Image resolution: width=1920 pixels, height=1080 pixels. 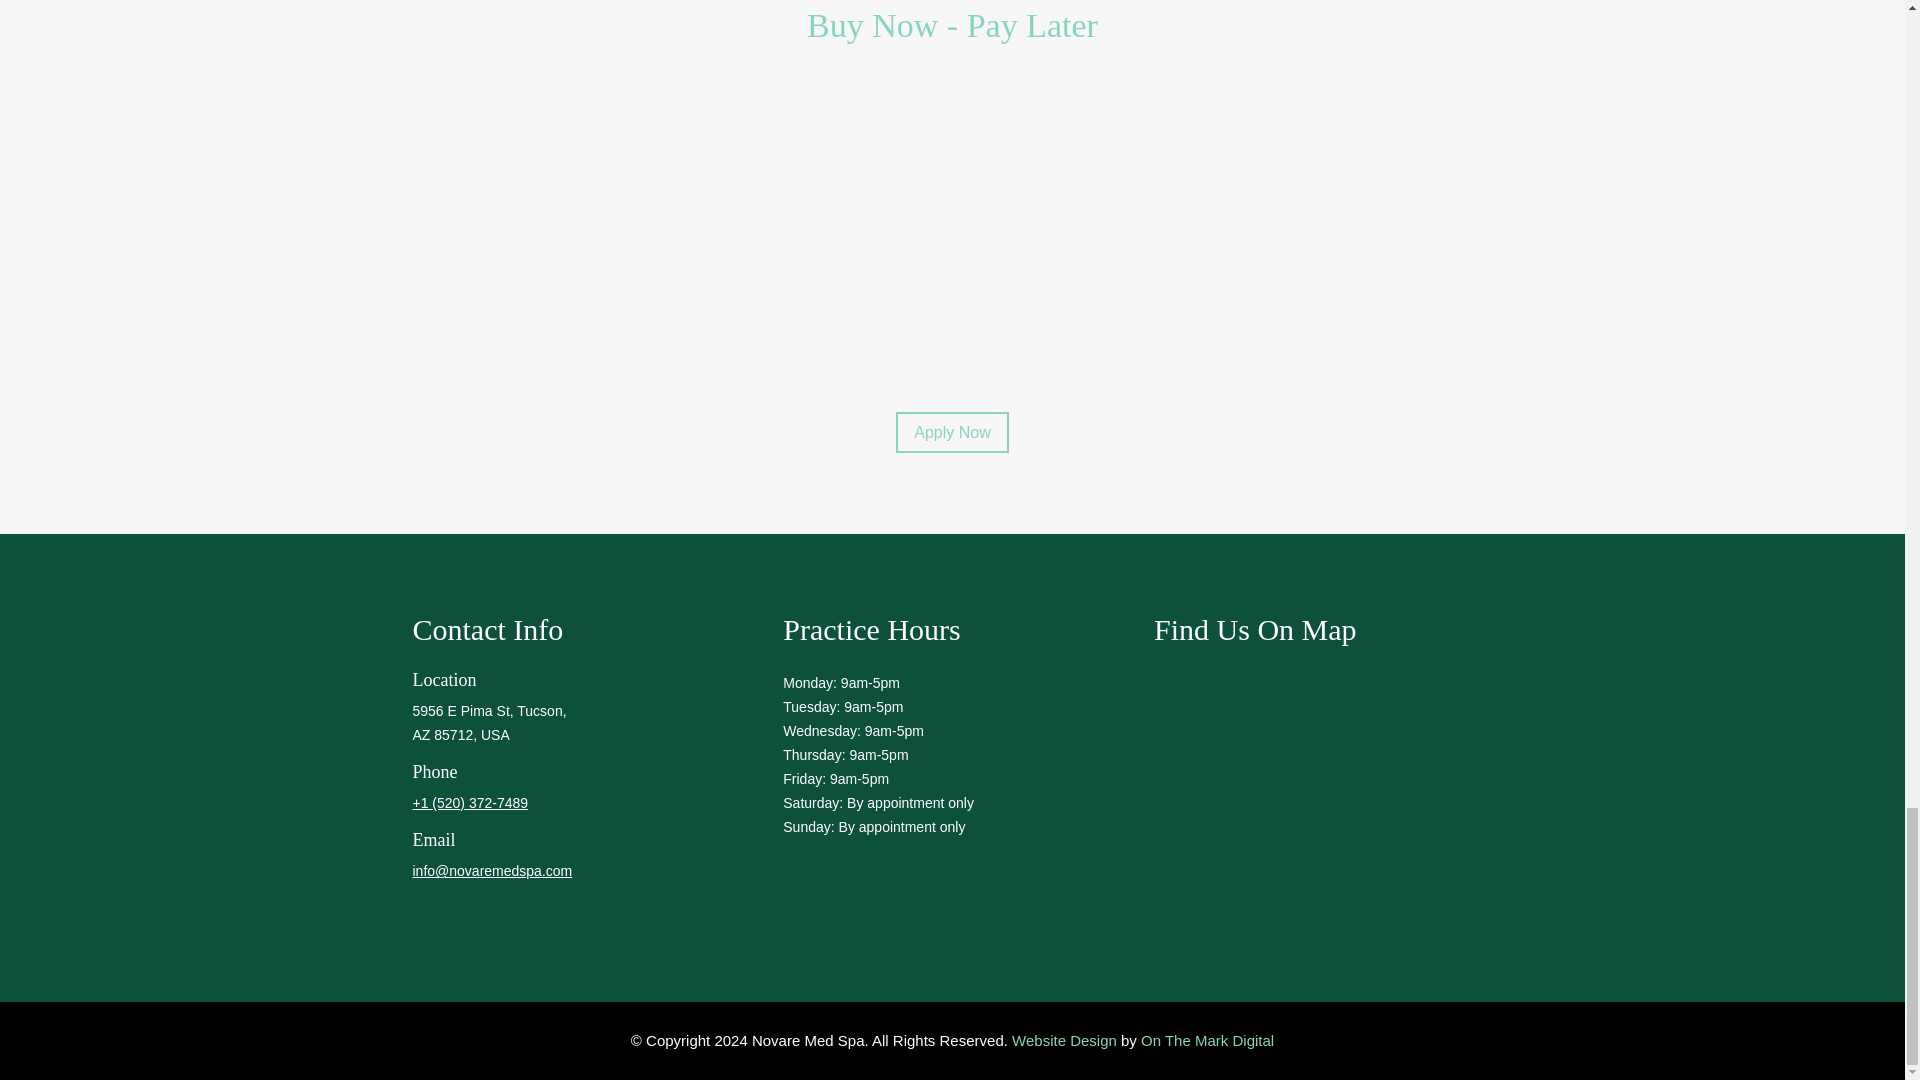 What do you see at coordinates (1207, 1040) in the screenshot?
I see `On The Mark Digital` at bounding box center [1207, 1040].